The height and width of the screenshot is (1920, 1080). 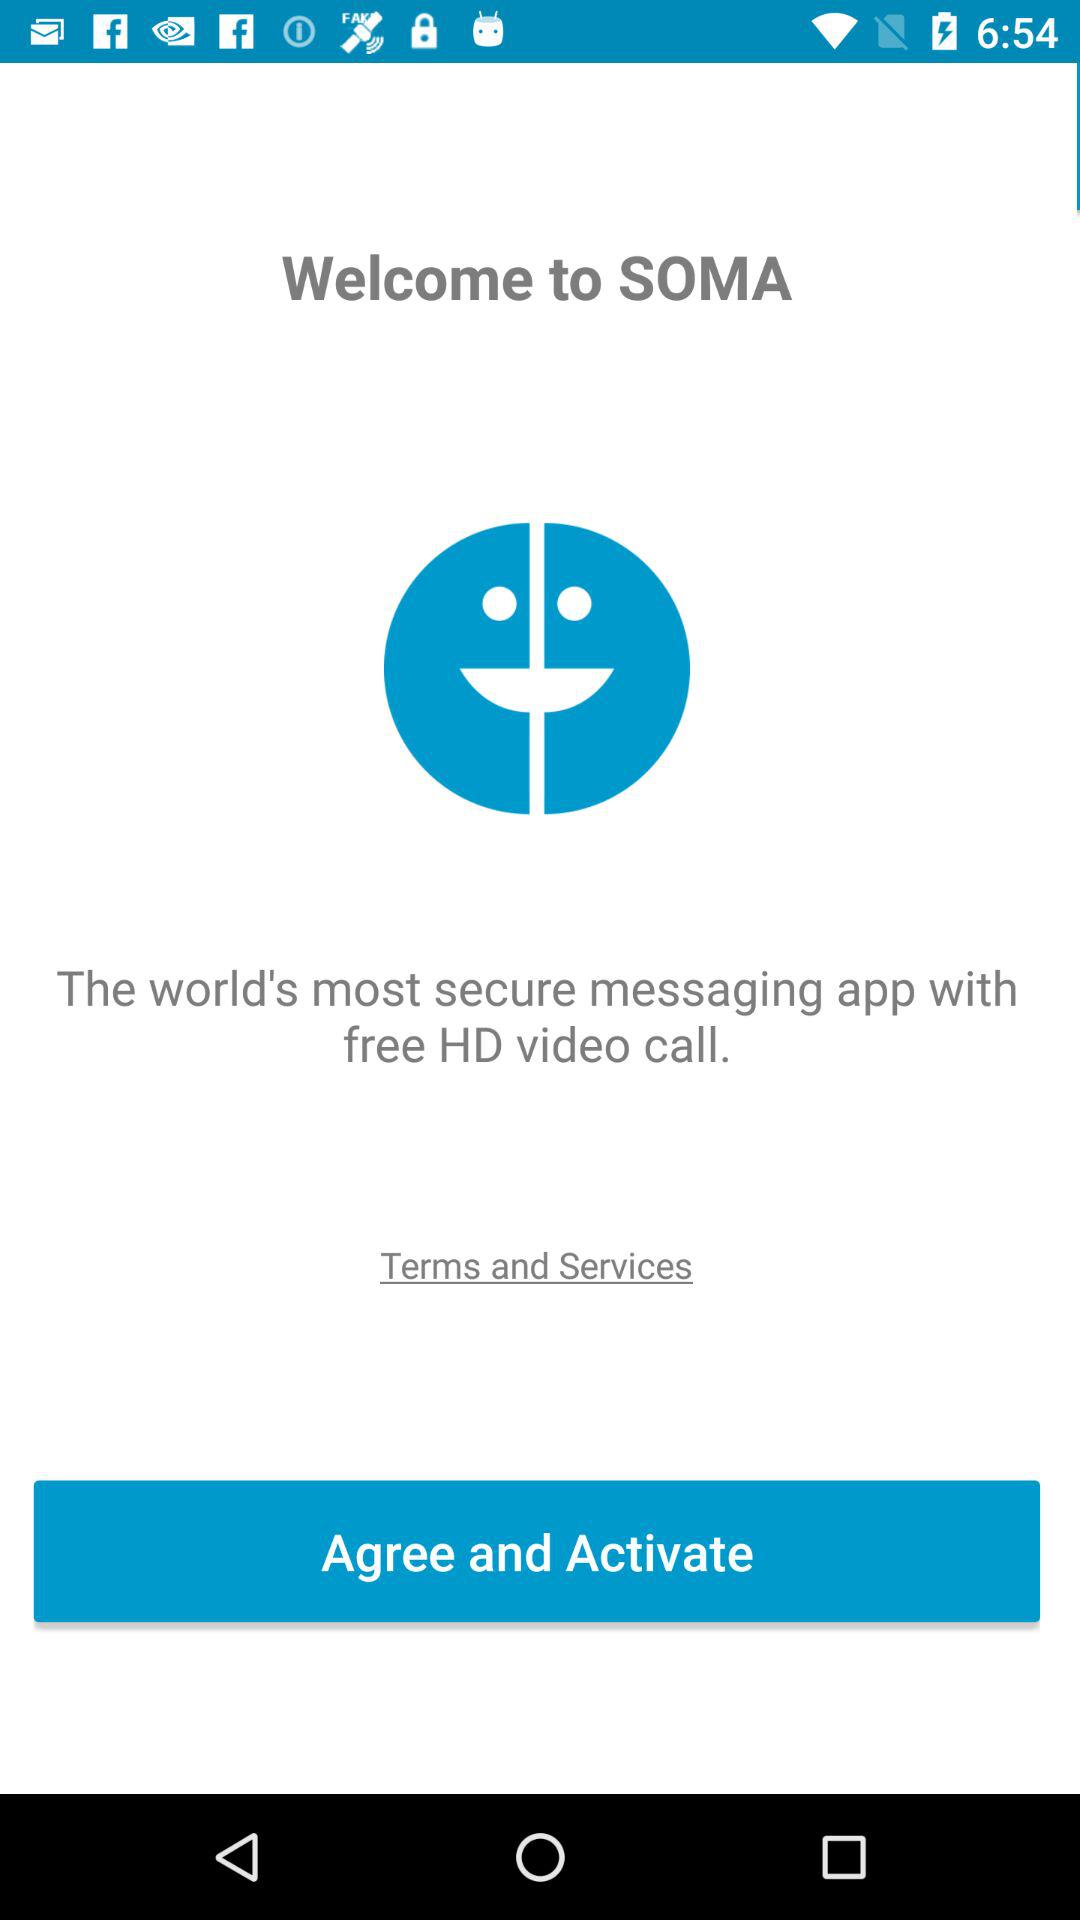 I want to click on launch terms and services, so click(x=539, y=1264).